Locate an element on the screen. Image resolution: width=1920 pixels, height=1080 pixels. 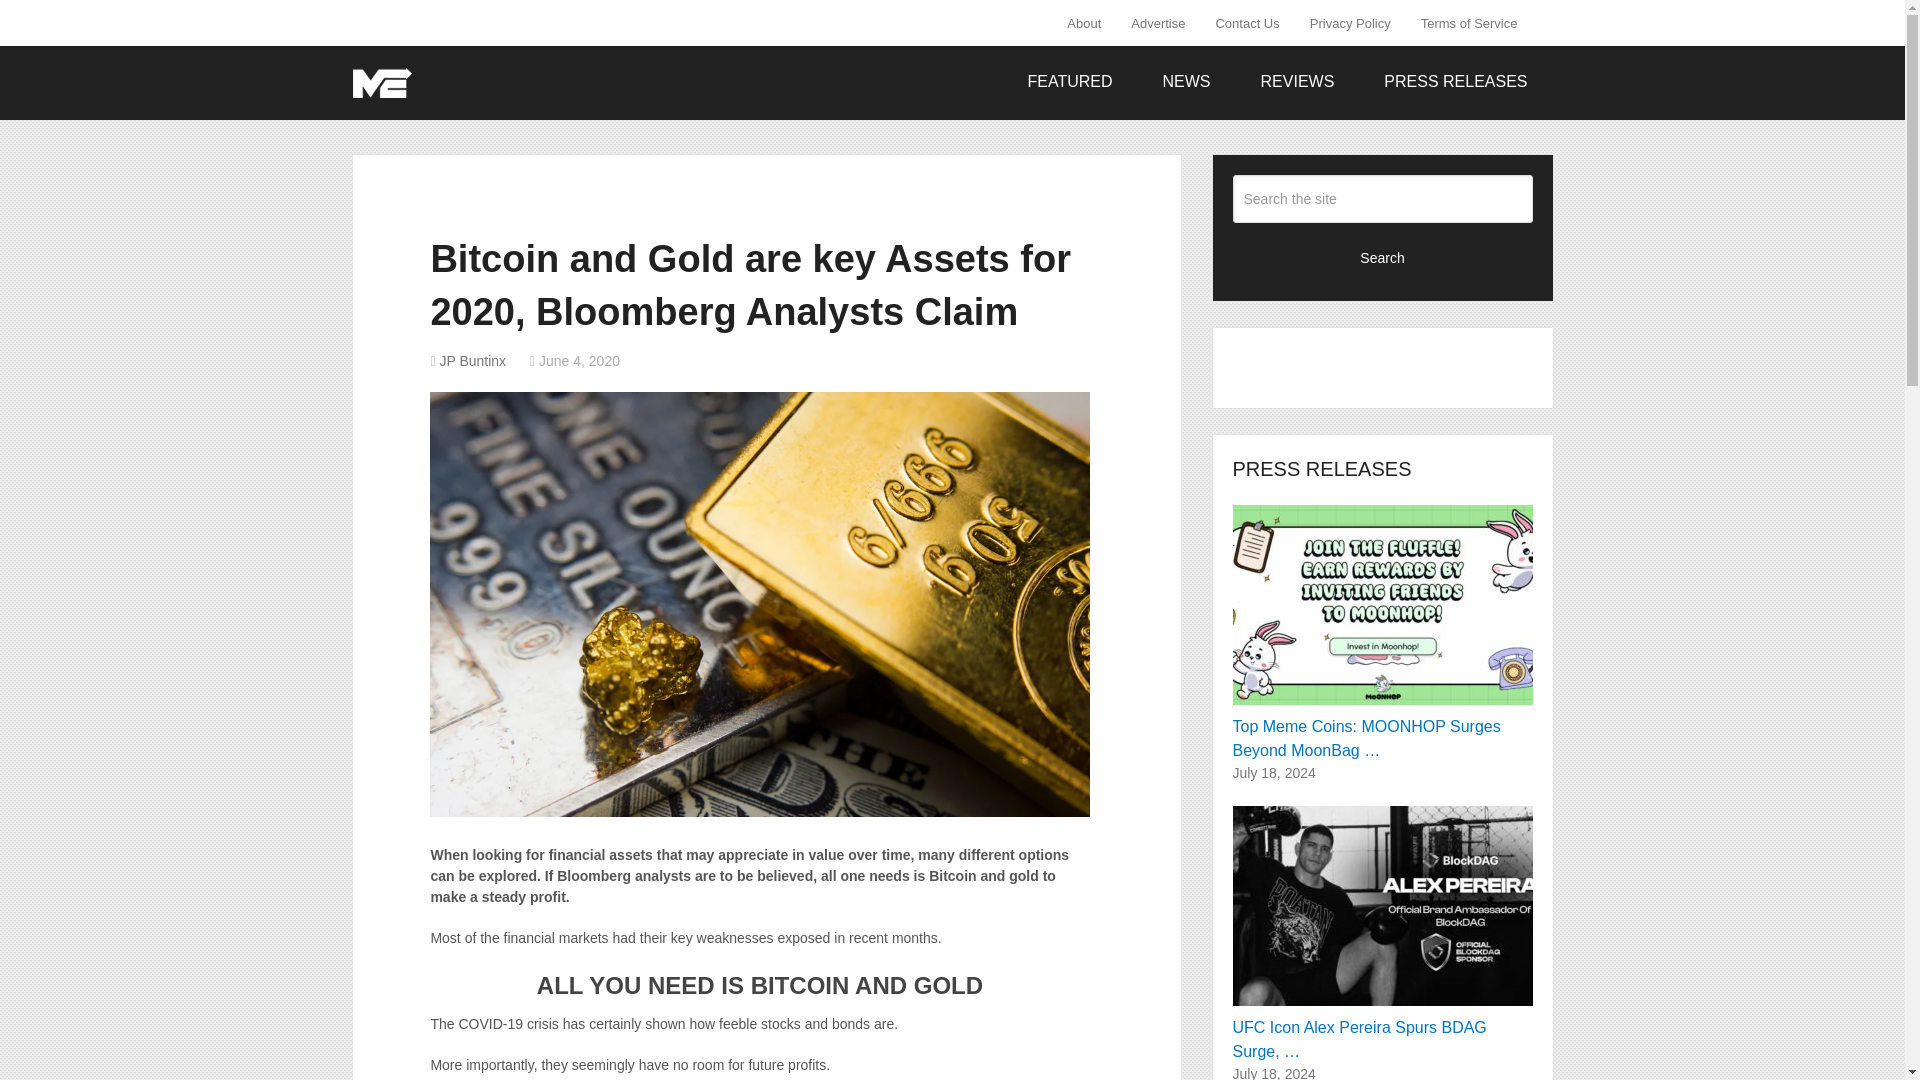
PRESS RELEASES is located at coordinates (1455, 82).